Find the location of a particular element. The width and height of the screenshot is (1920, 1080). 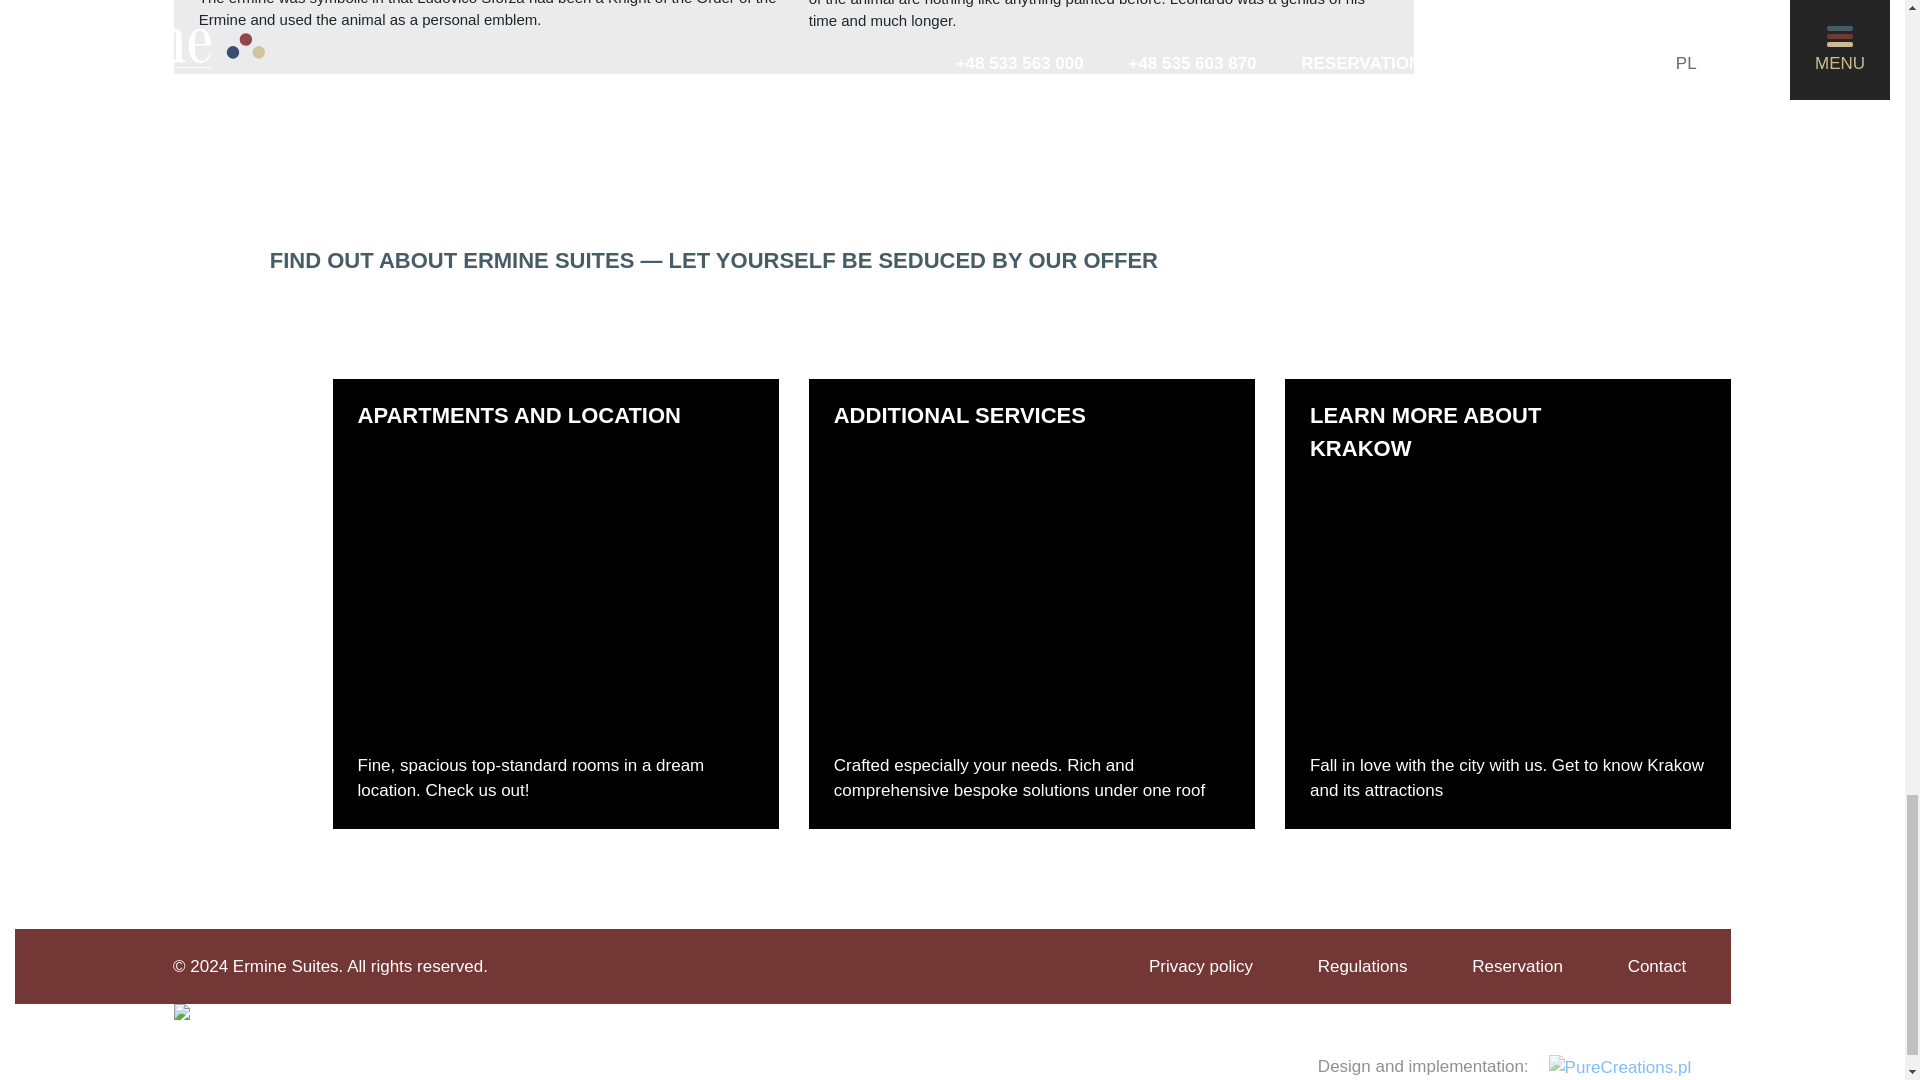

Regulations is located at coordinates (1362, 966).